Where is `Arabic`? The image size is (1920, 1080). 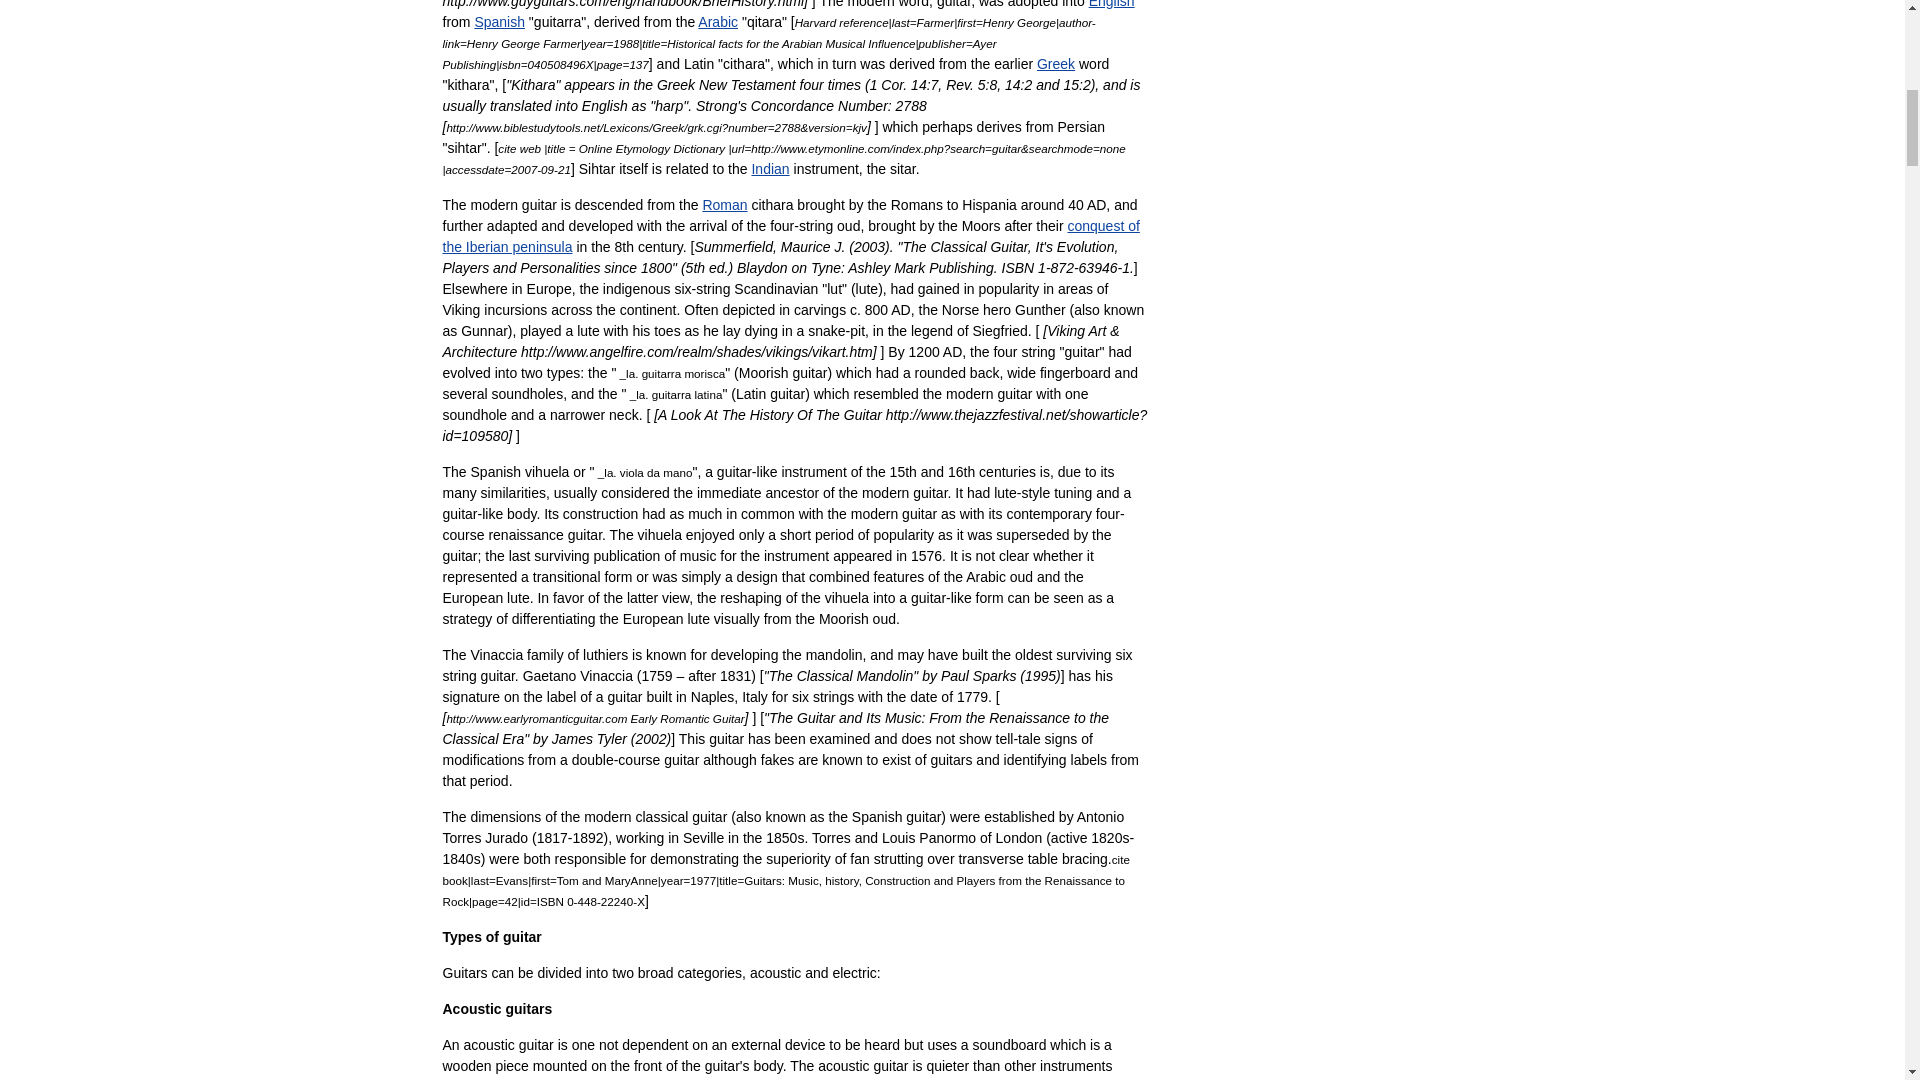 Arabic is located at coordinates (718, 22).